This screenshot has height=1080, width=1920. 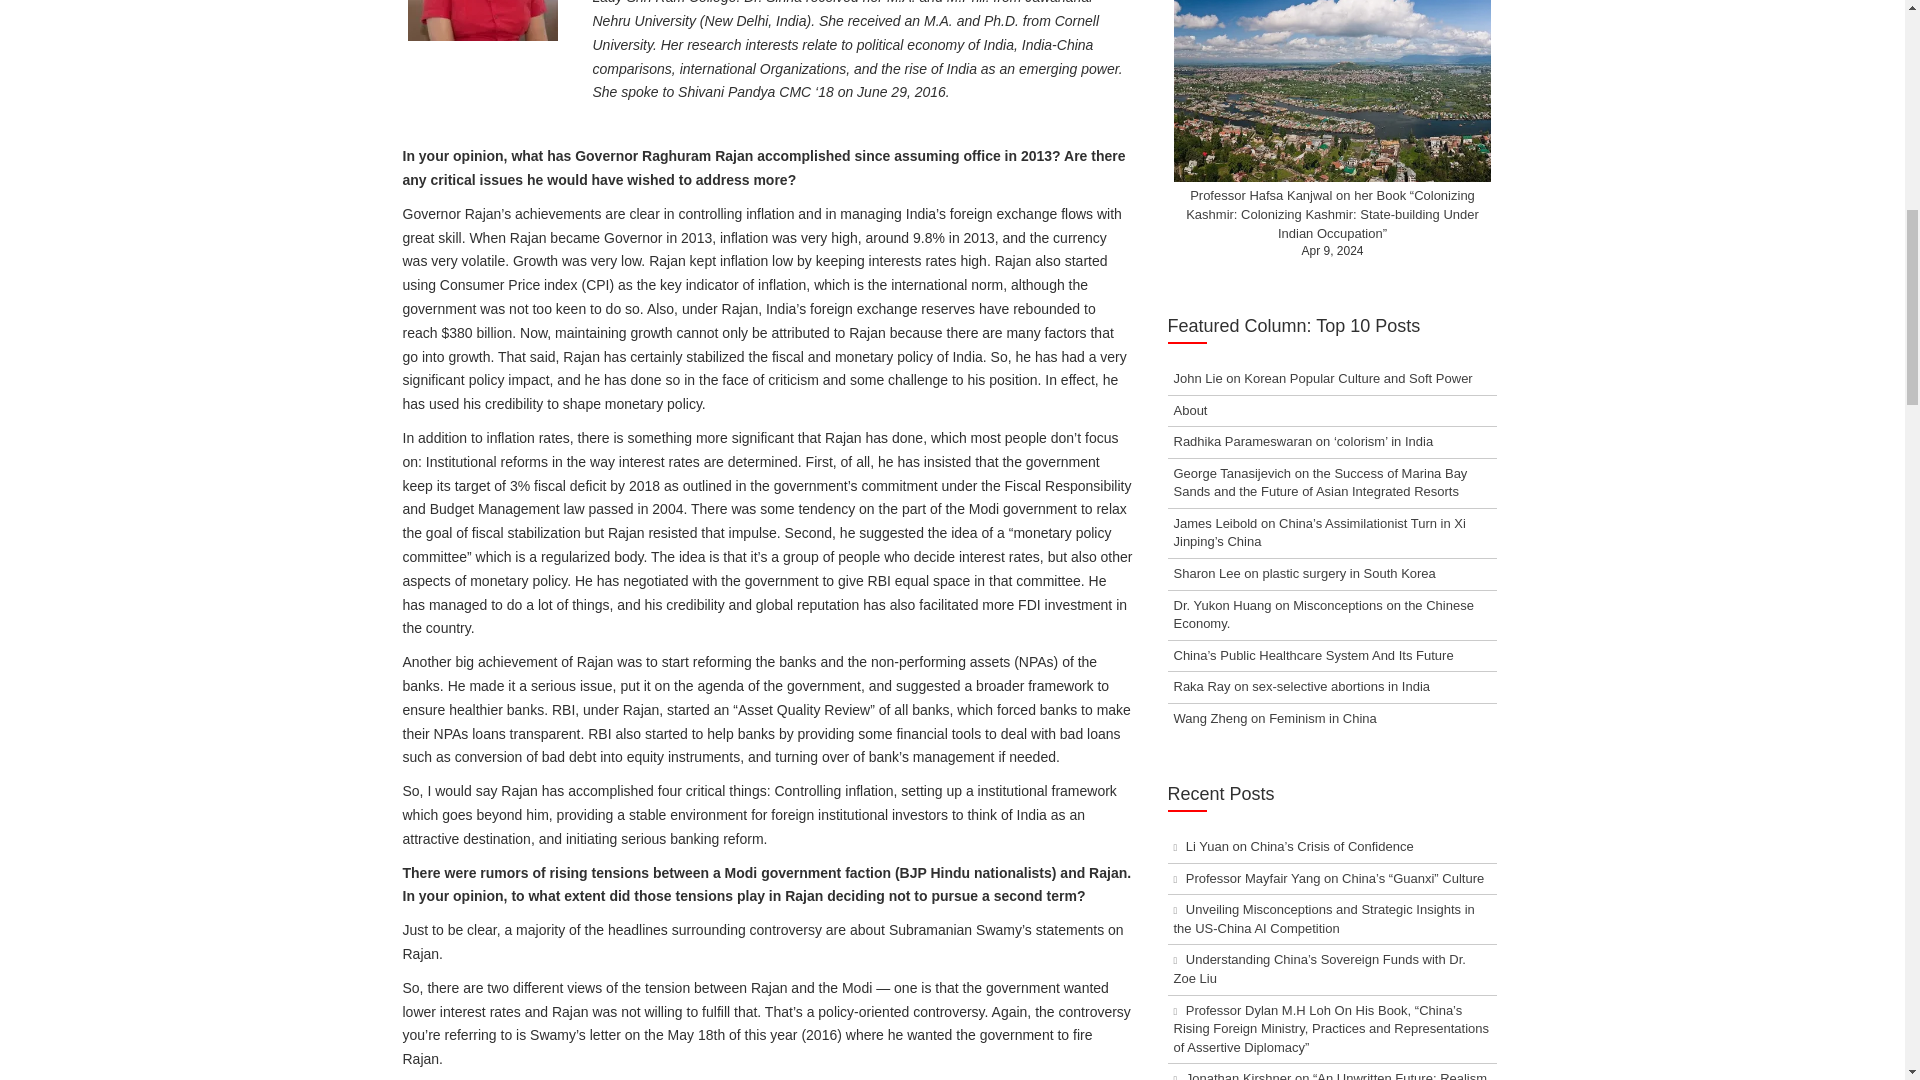 I want to click on Sharon Lee on plastic surgery in South Korea, so click(x=1304, y=573).